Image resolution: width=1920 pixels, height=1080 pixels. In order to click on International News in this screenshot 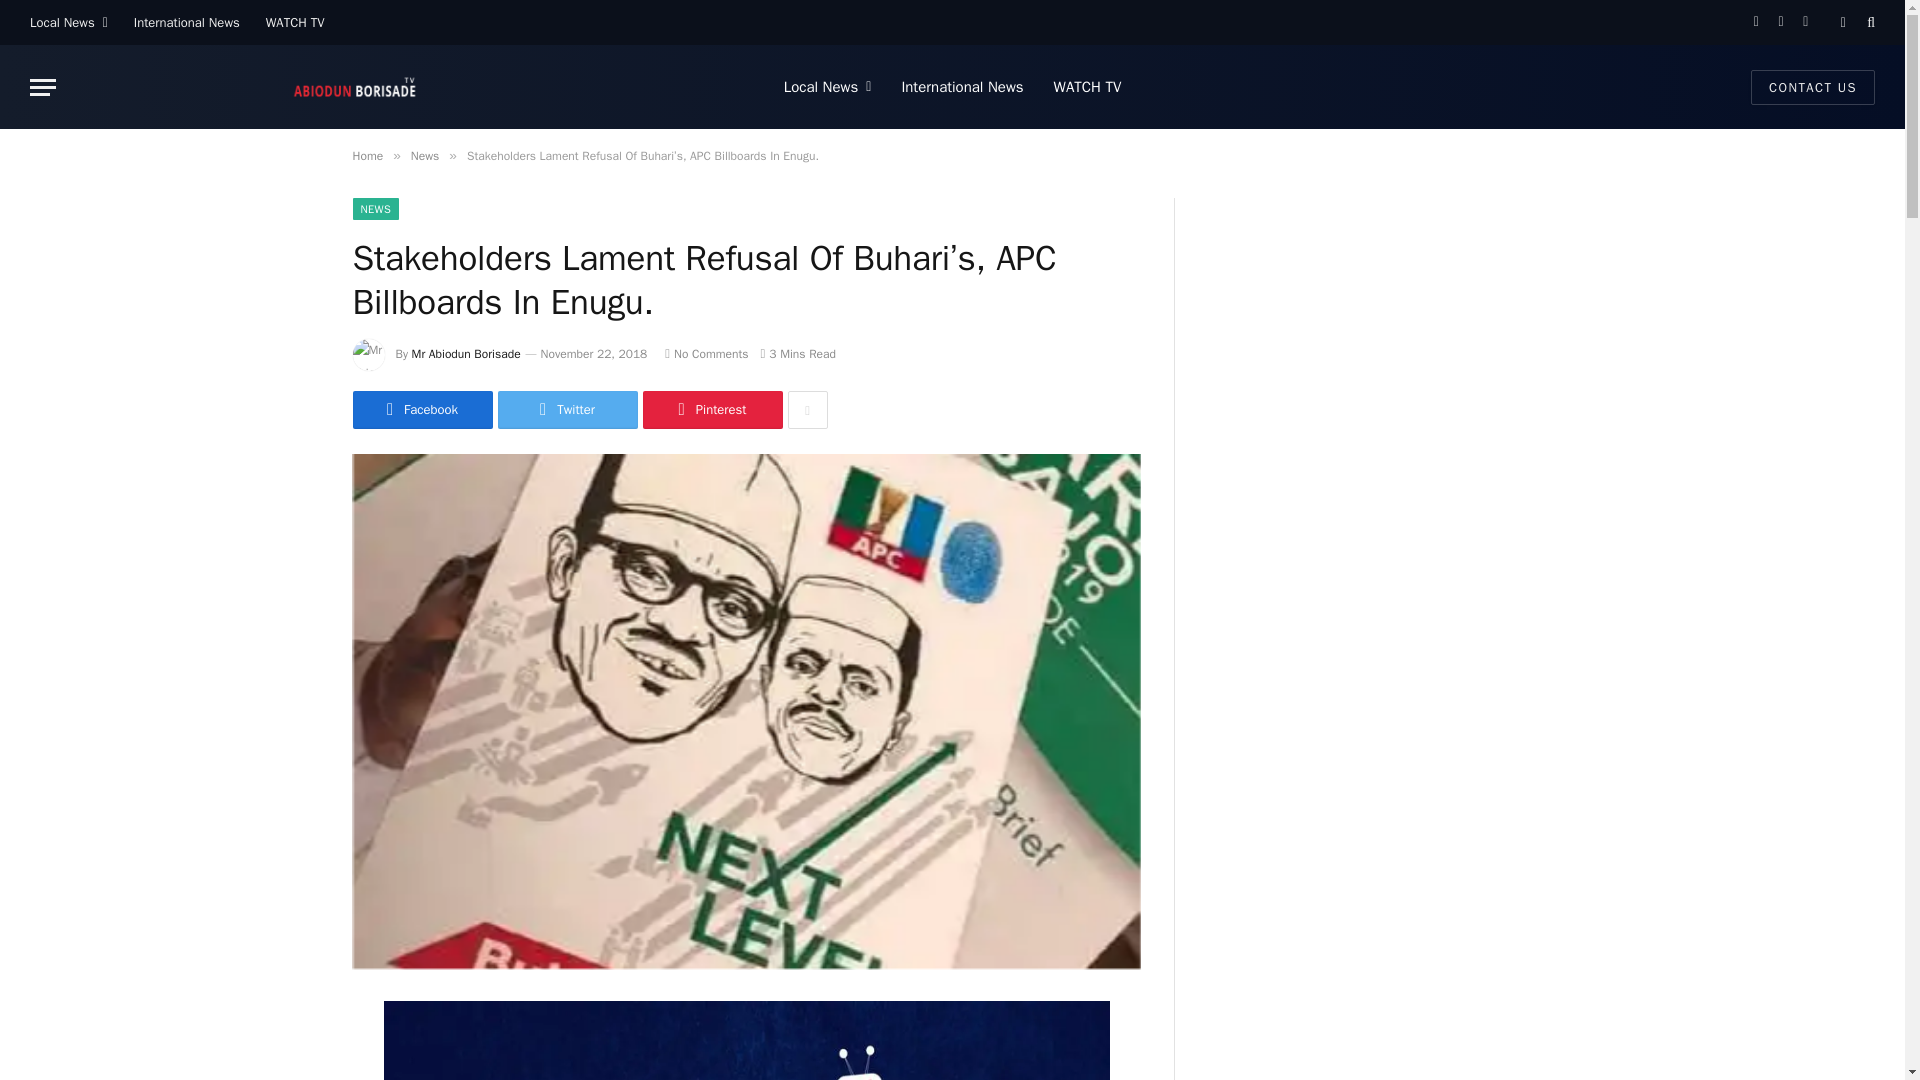, I will do `click(962, 86)`.